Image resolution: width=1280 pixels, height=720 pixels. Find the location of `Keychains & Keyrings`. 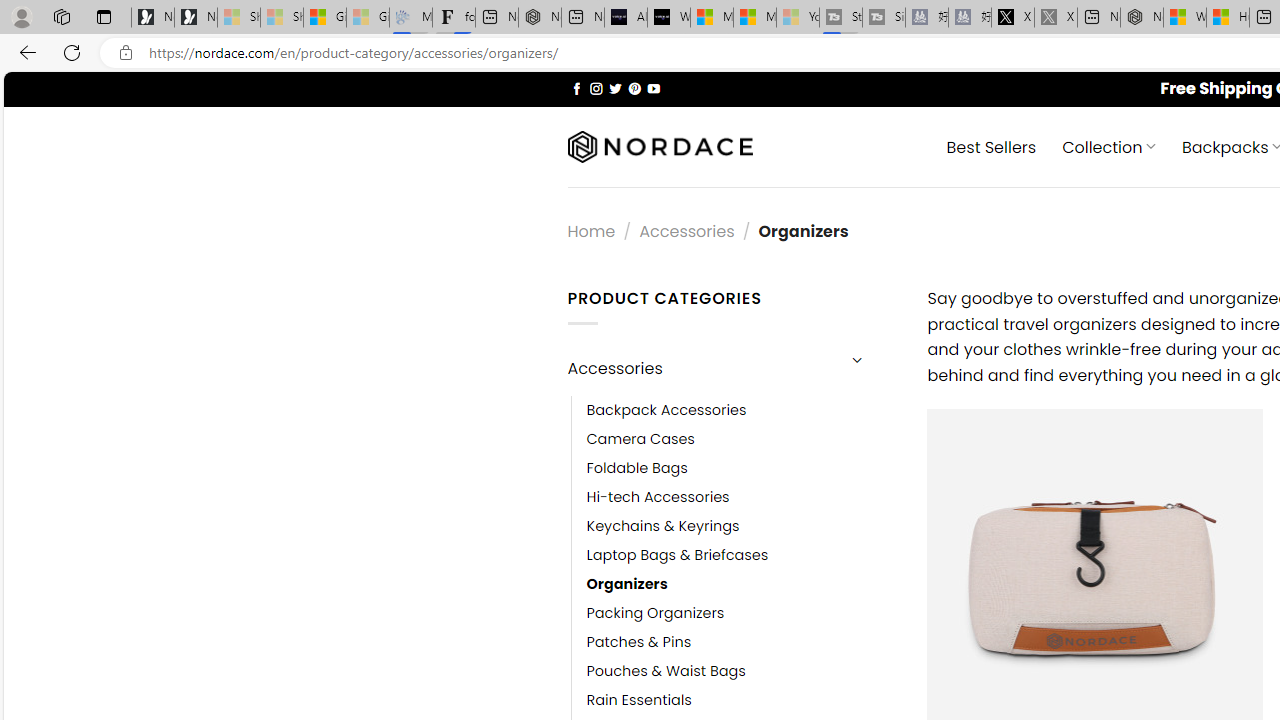

Keychains & Keyrings is located at coordinates (742, 526).